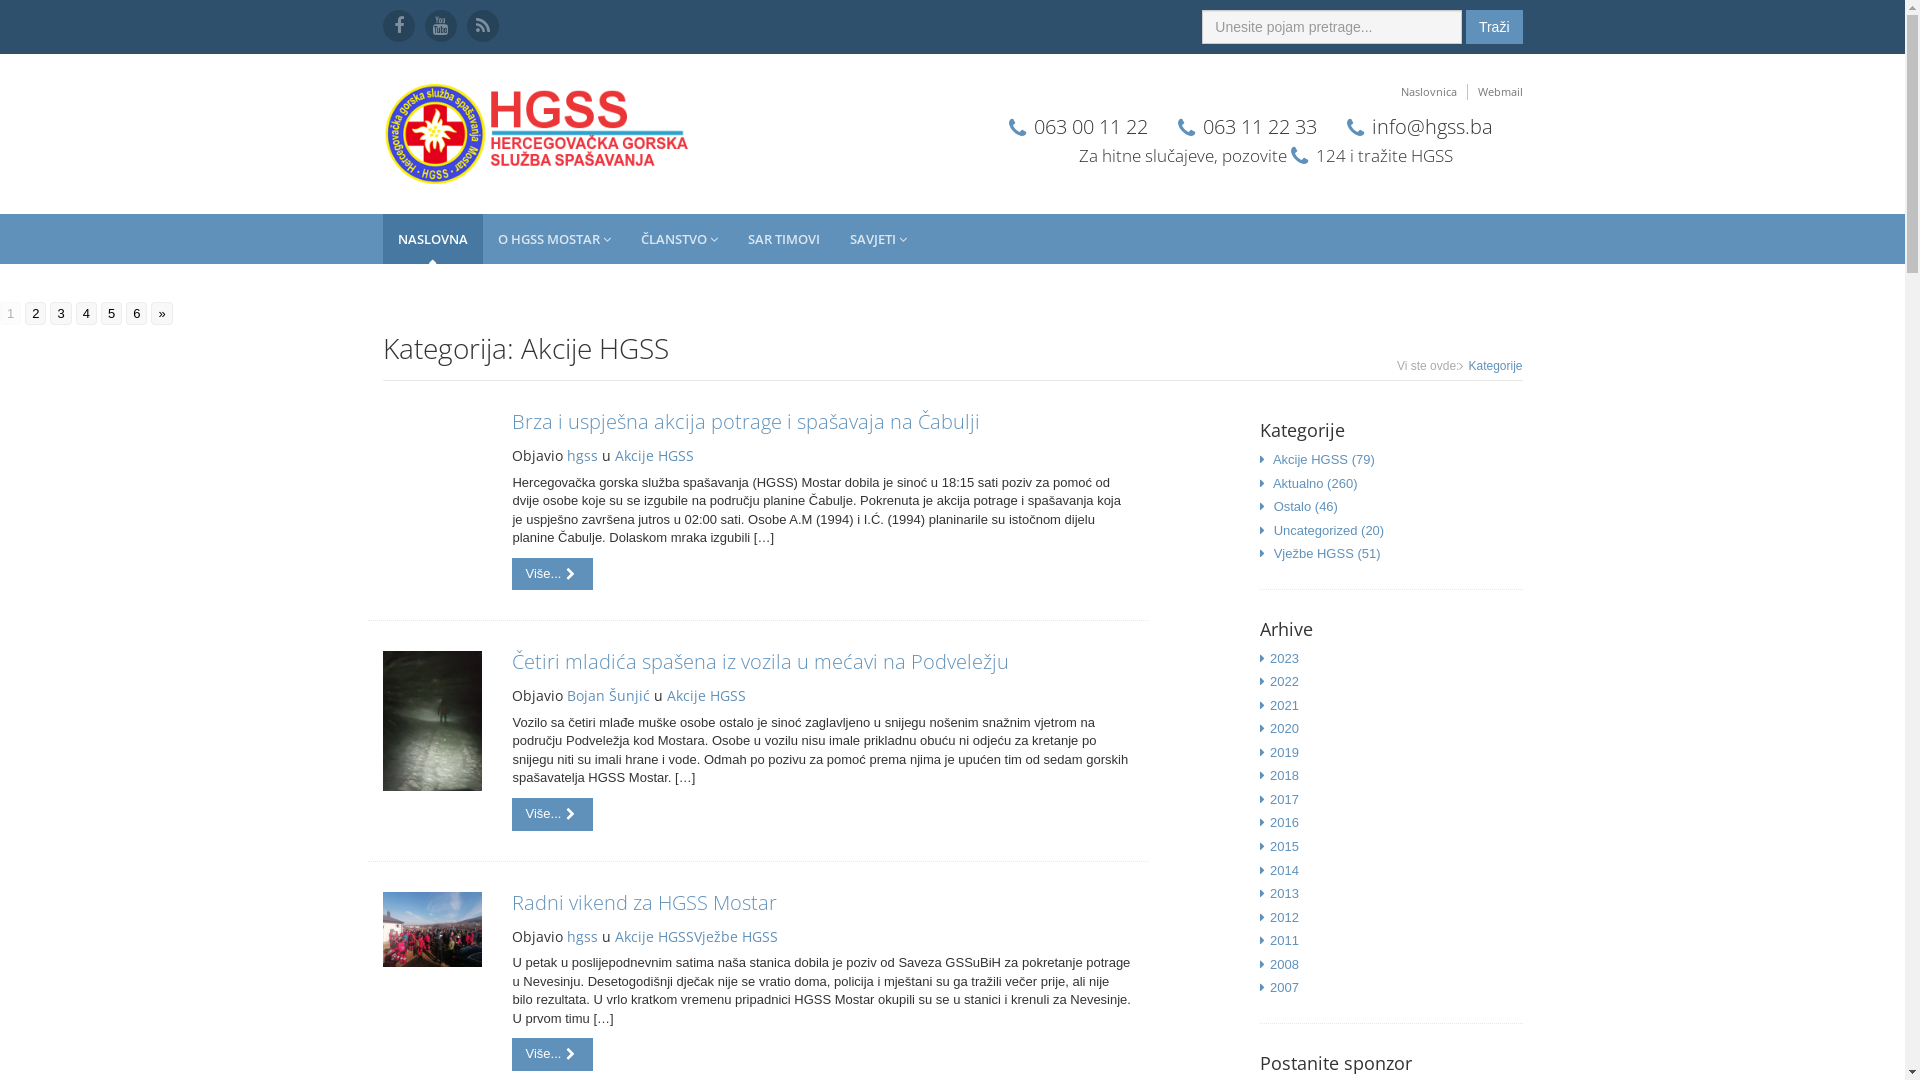 The image size is (1920, 1080). I want to click on O HGSS MOSTAR, so click(554, 239).